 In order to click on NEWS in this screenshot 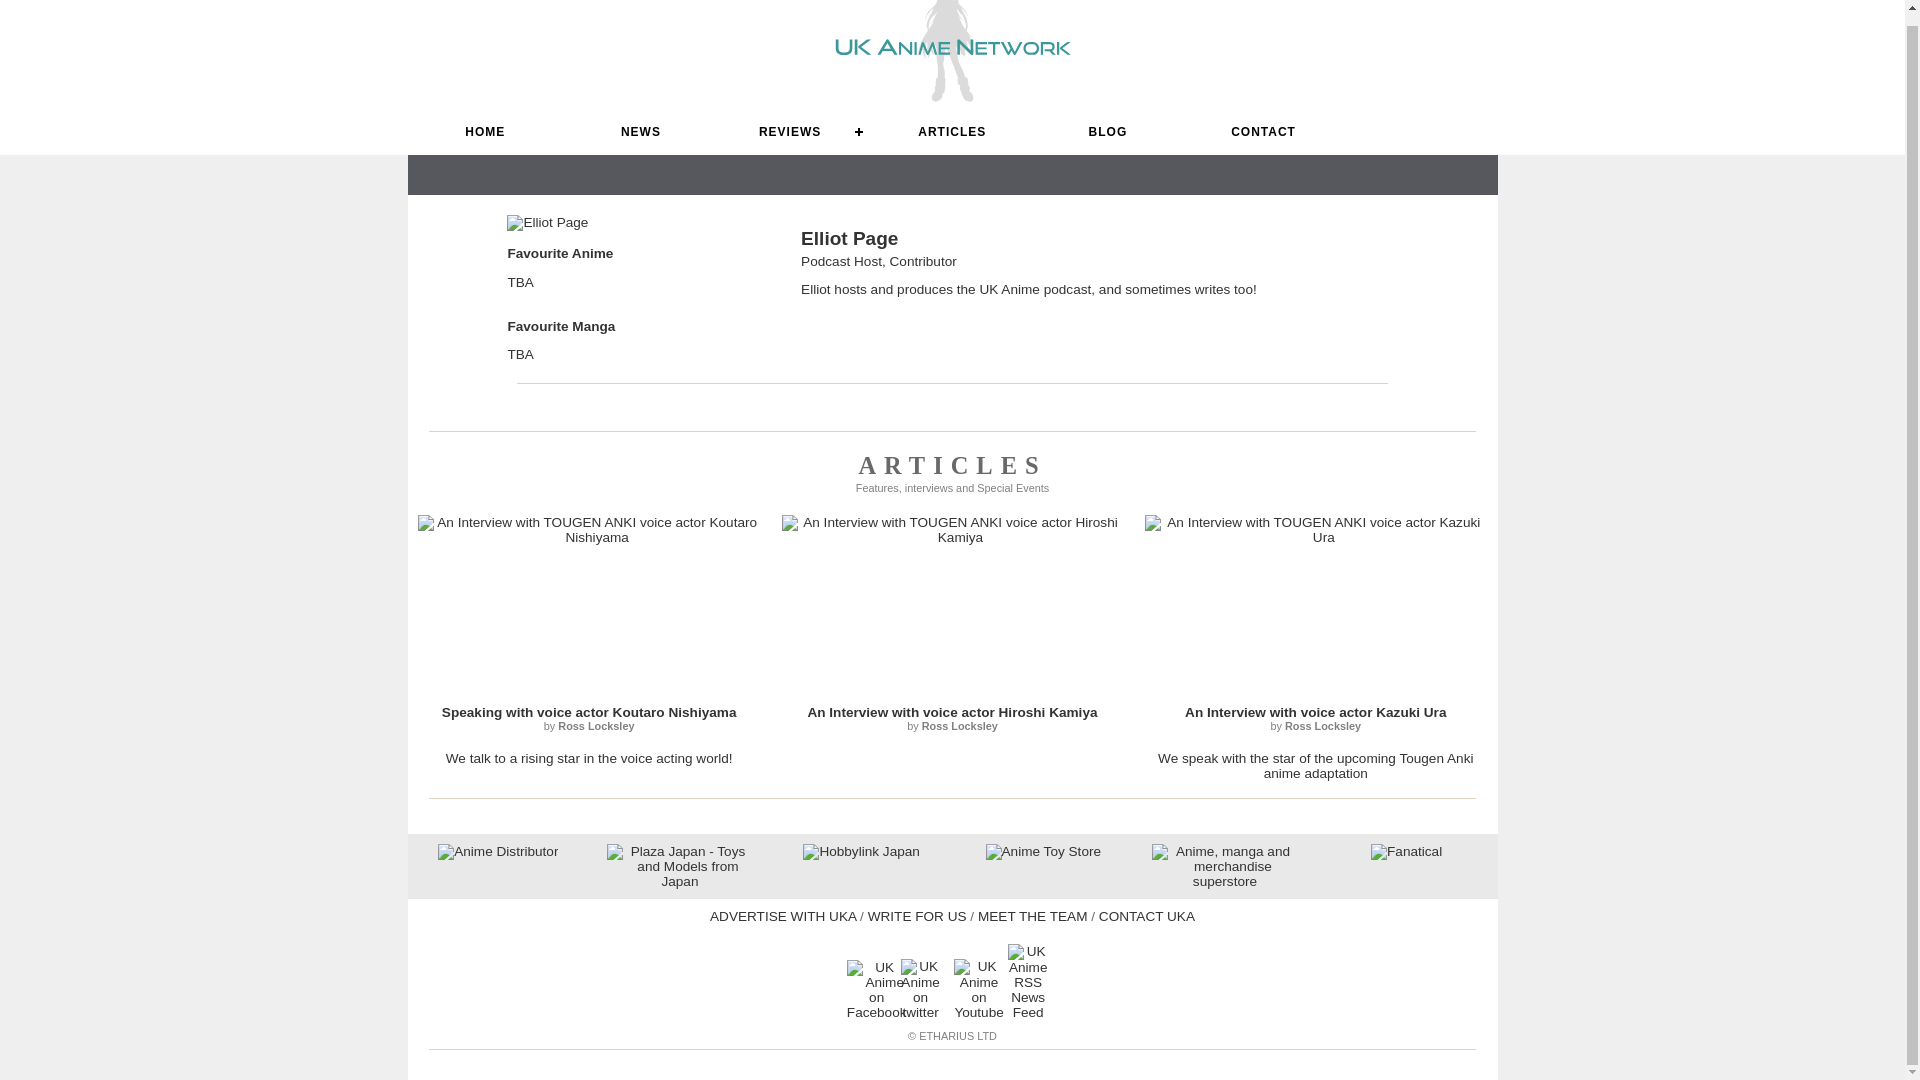, I will do `click(640, 132)`.